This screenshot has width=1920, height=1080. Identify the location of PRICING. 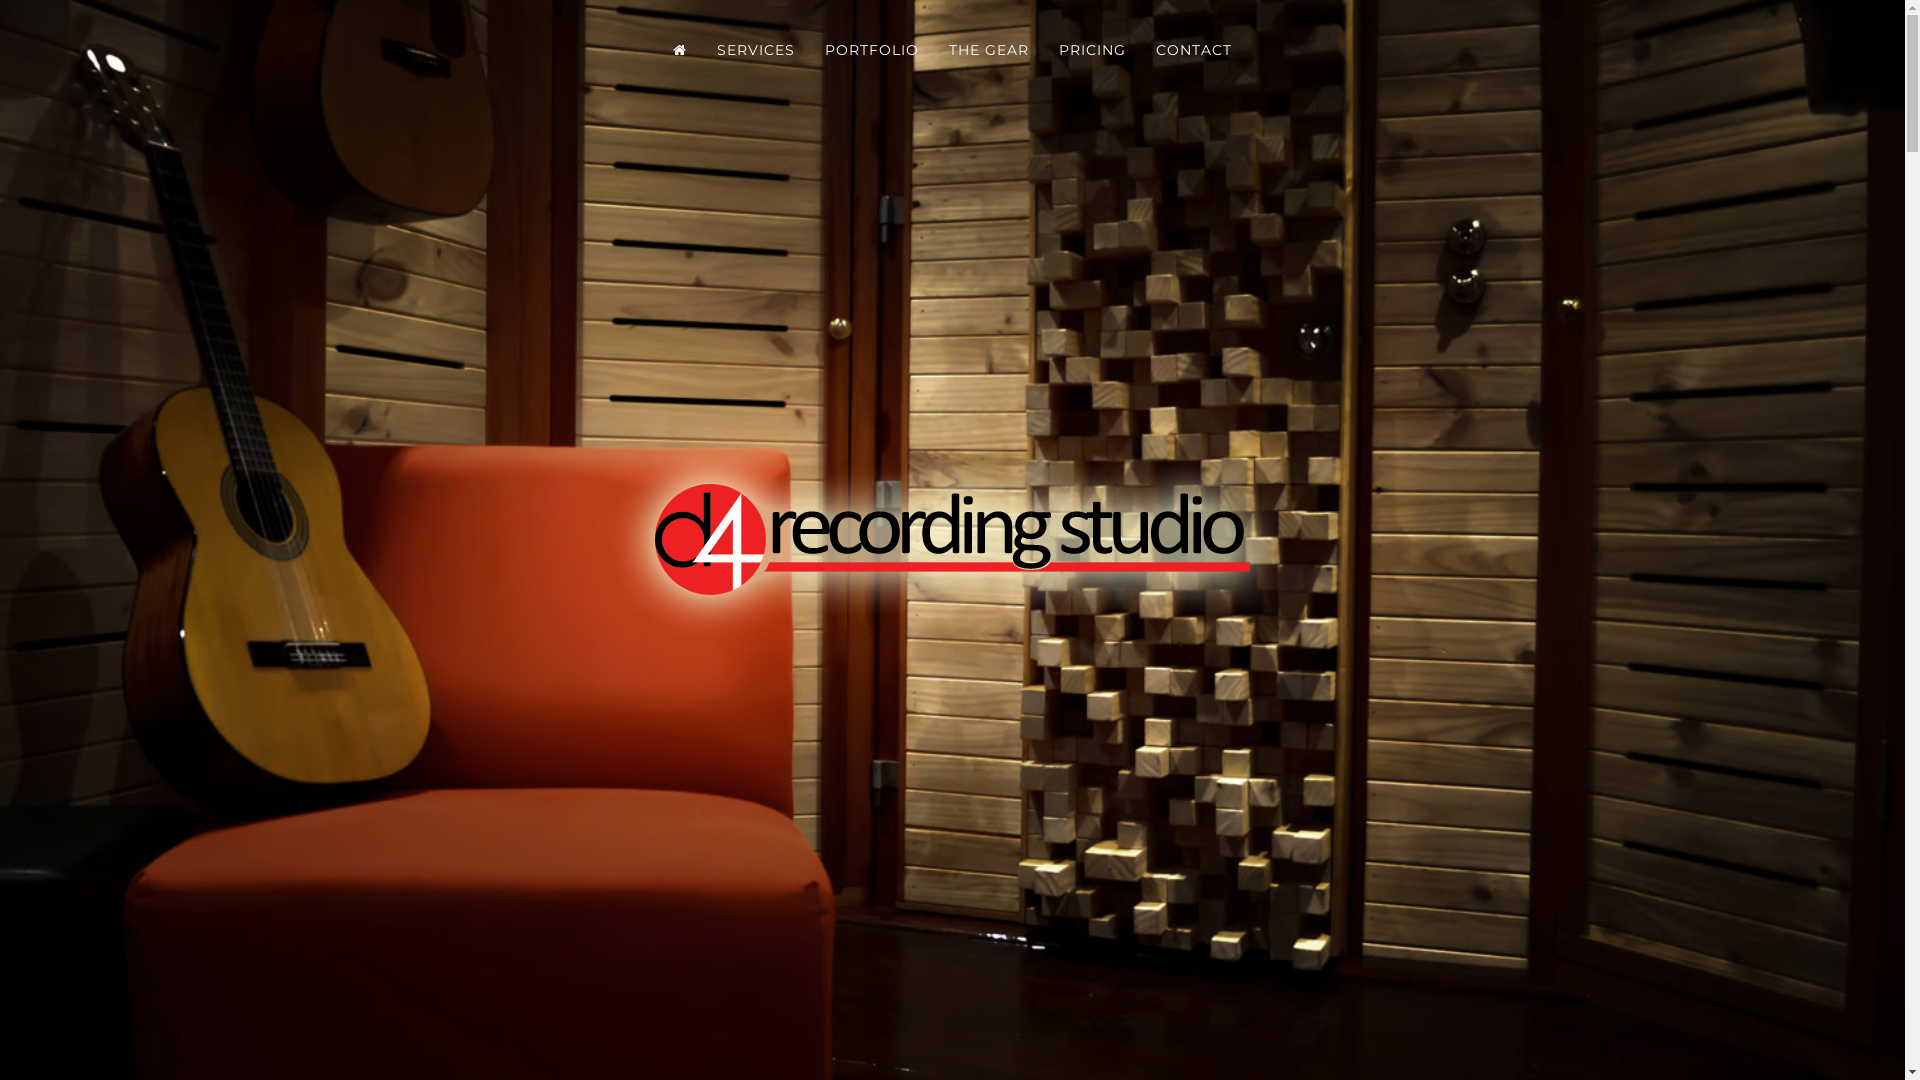
(1092, 50).